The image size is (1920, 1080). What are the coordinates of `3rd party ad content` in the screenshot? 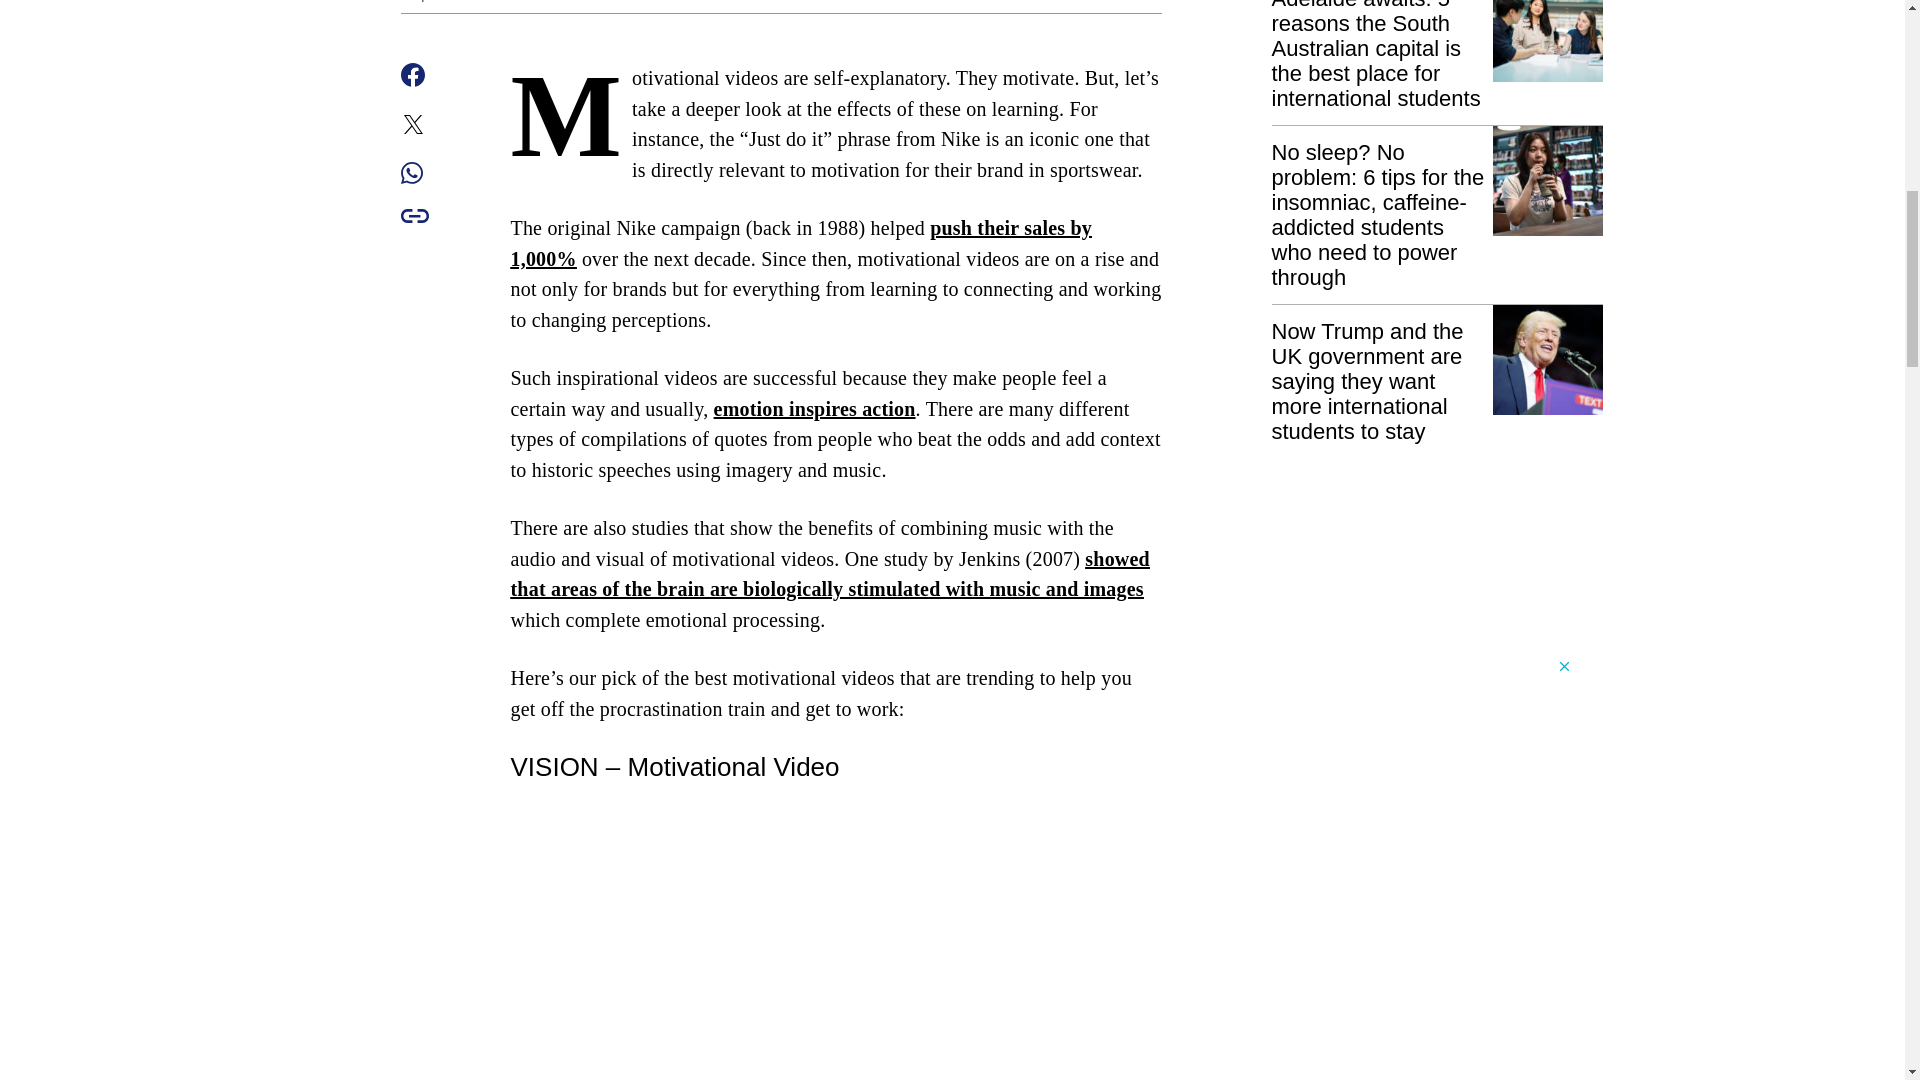 It's located at (1422, 868).